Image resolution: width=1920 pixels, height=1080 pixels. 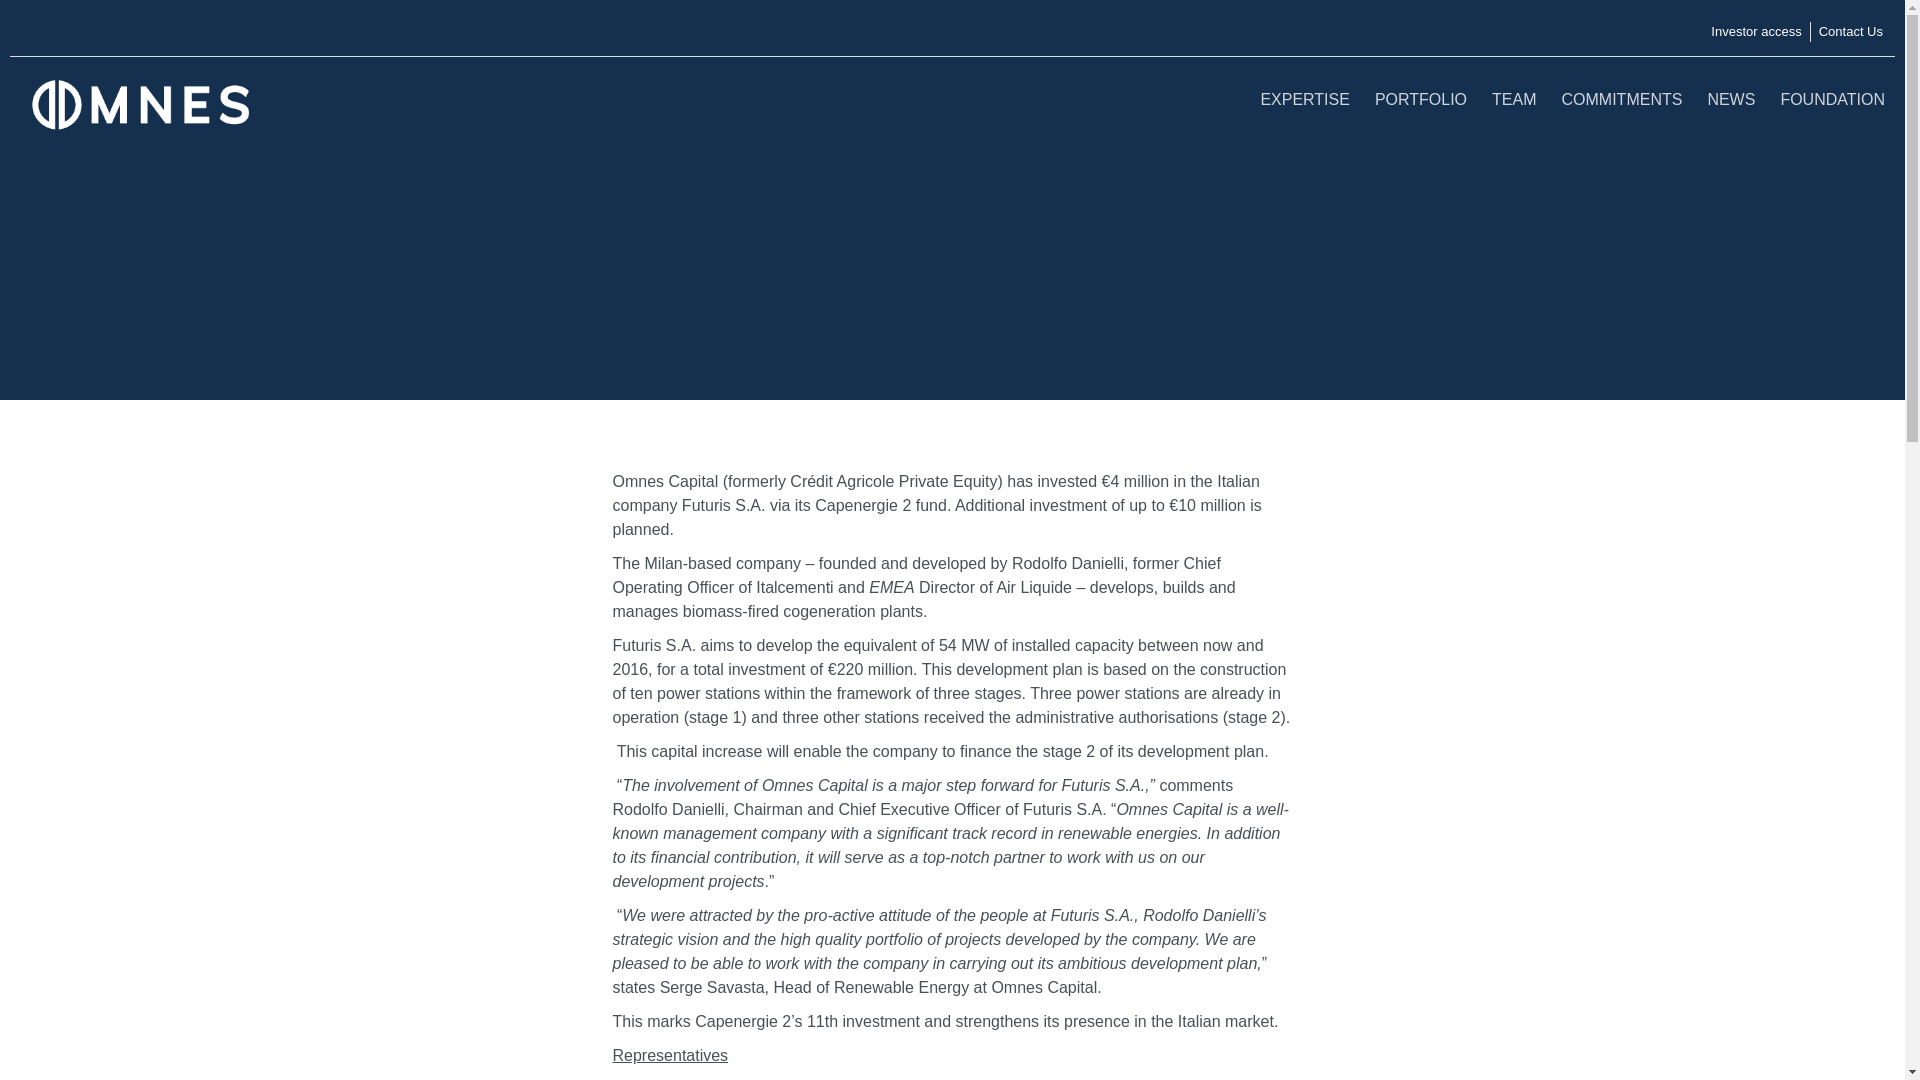 What do you see at coordinates (1420, 98) in the screenshot?
I see `PORTFOLIO` at bounding box center [1420, 98].